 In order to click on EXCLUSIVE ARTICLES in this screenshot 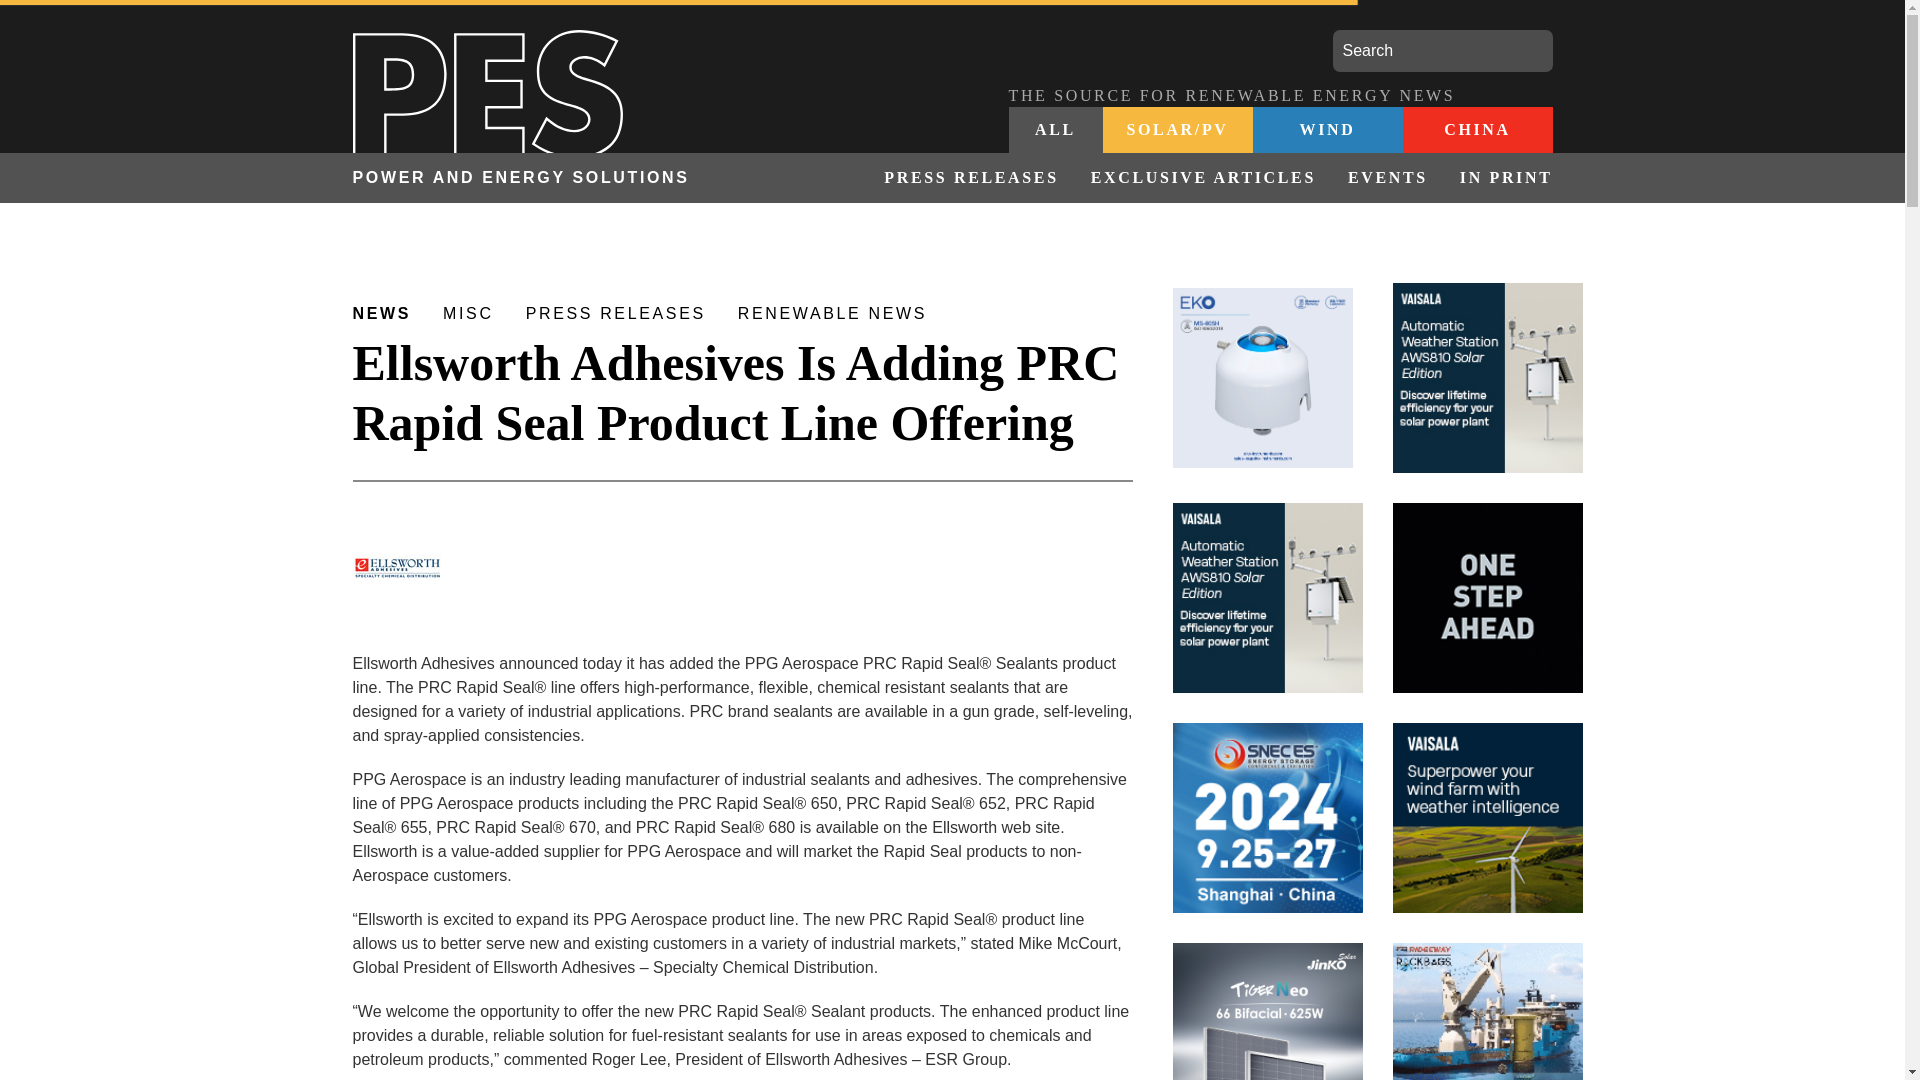, I will do `click(1204, 178)`.